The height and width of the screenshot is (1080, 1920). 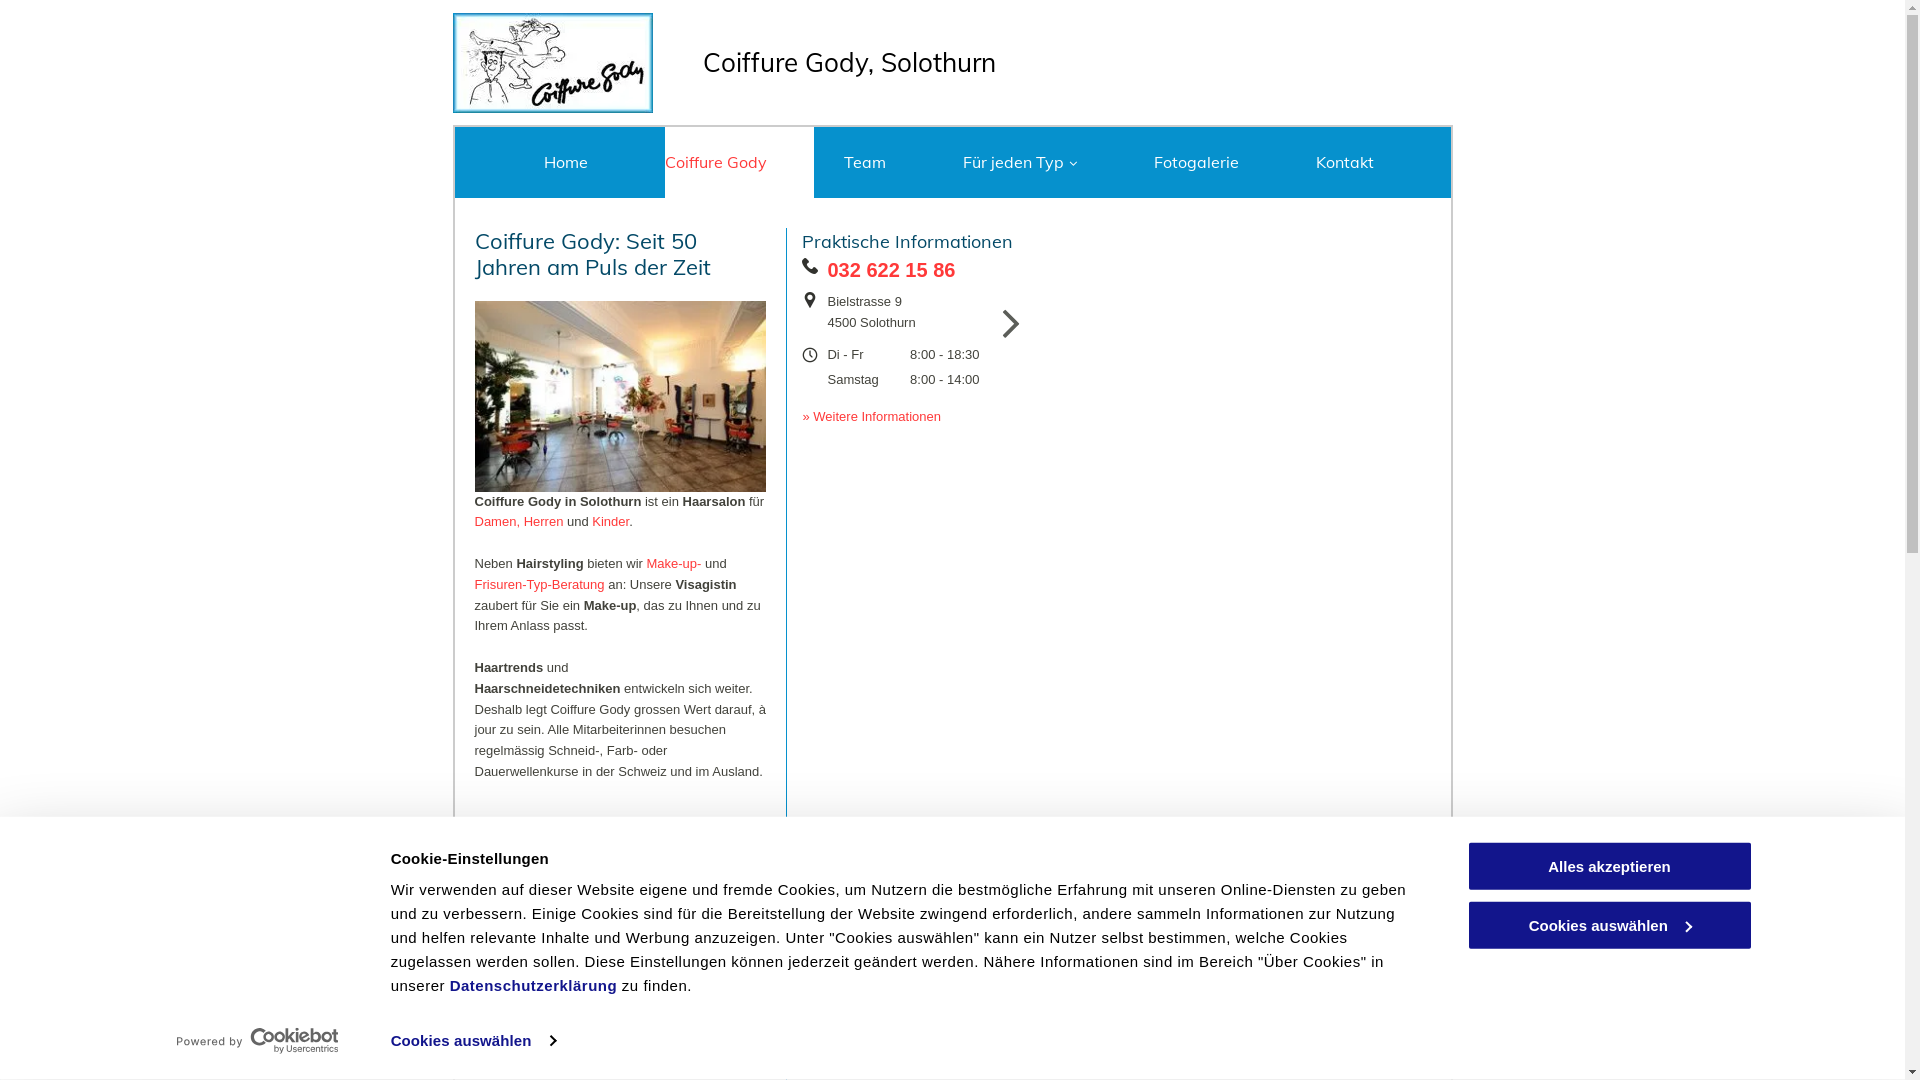 I want to click on Home, so click(x=590, y=162).